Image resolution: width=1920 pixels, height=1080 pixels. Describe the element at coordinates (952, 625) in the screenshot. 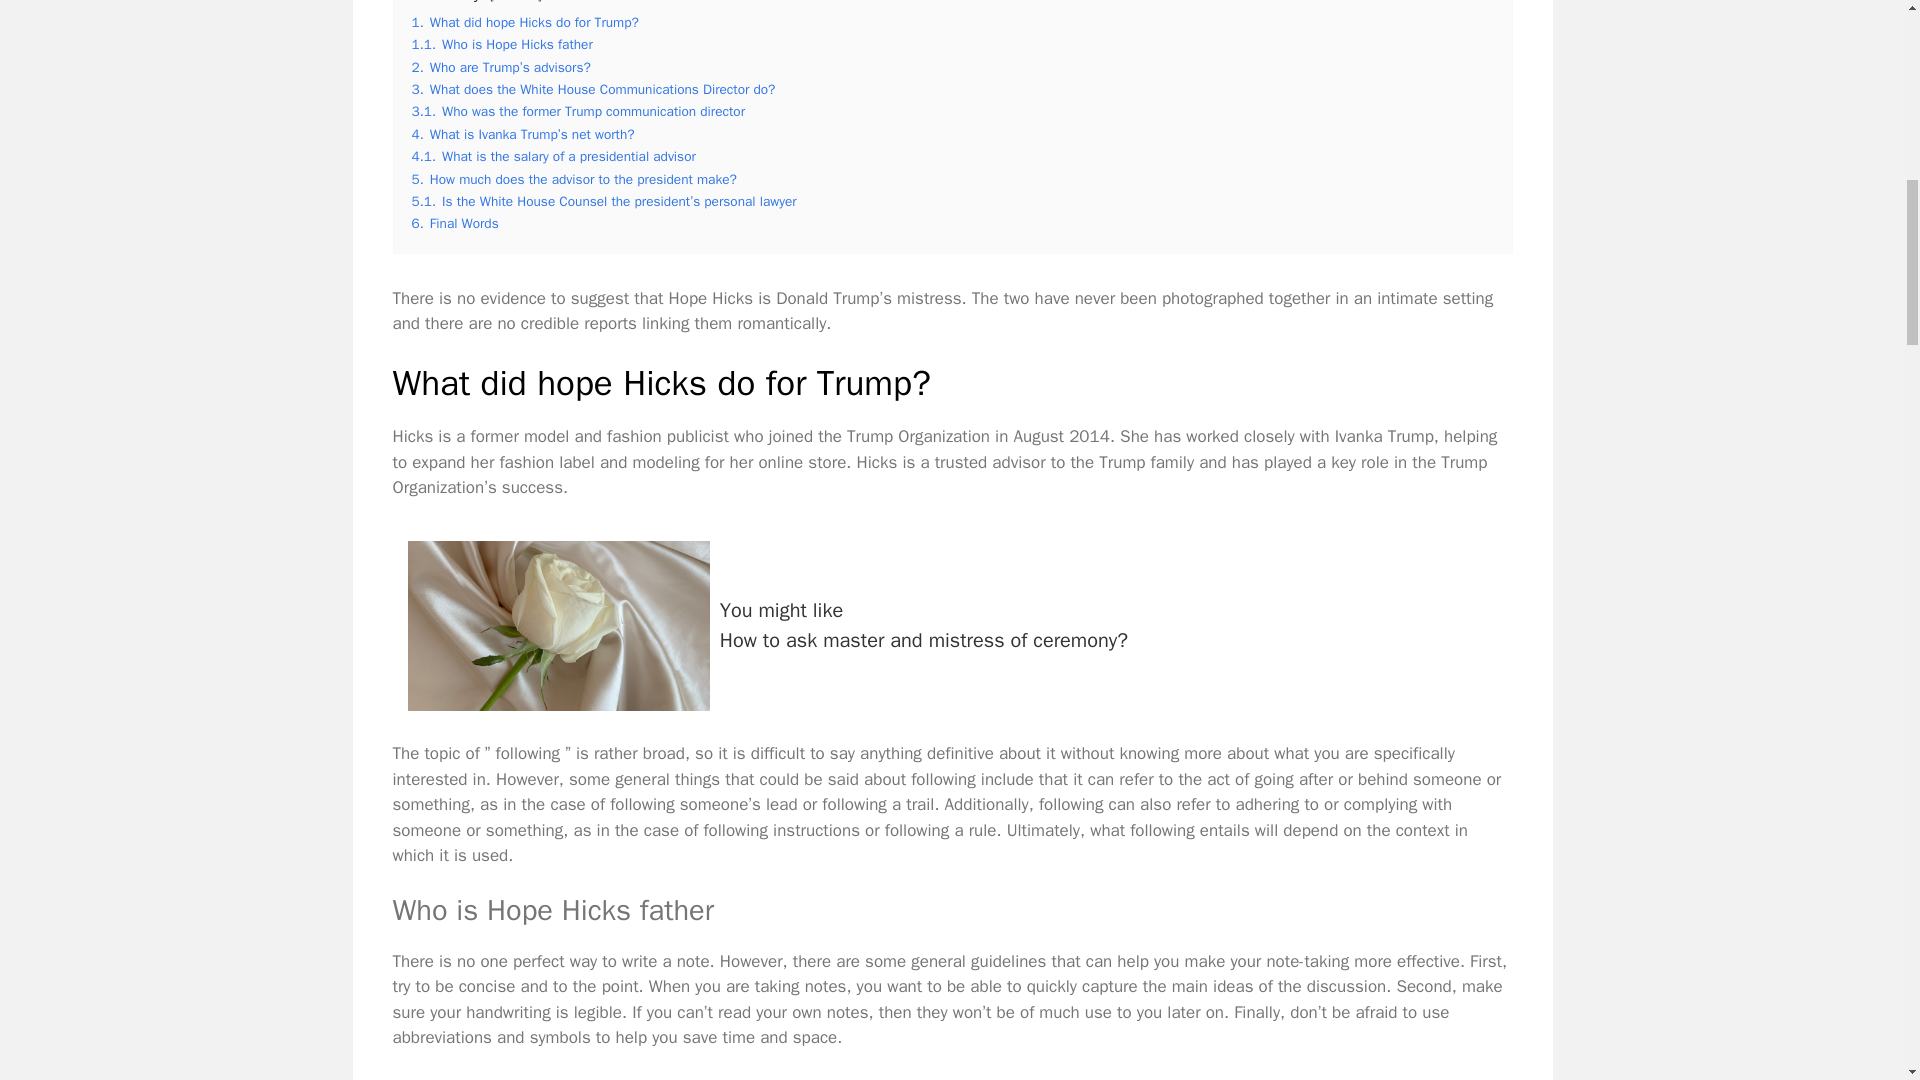

I see `5. How much does the advisor to the president make?` at that location.